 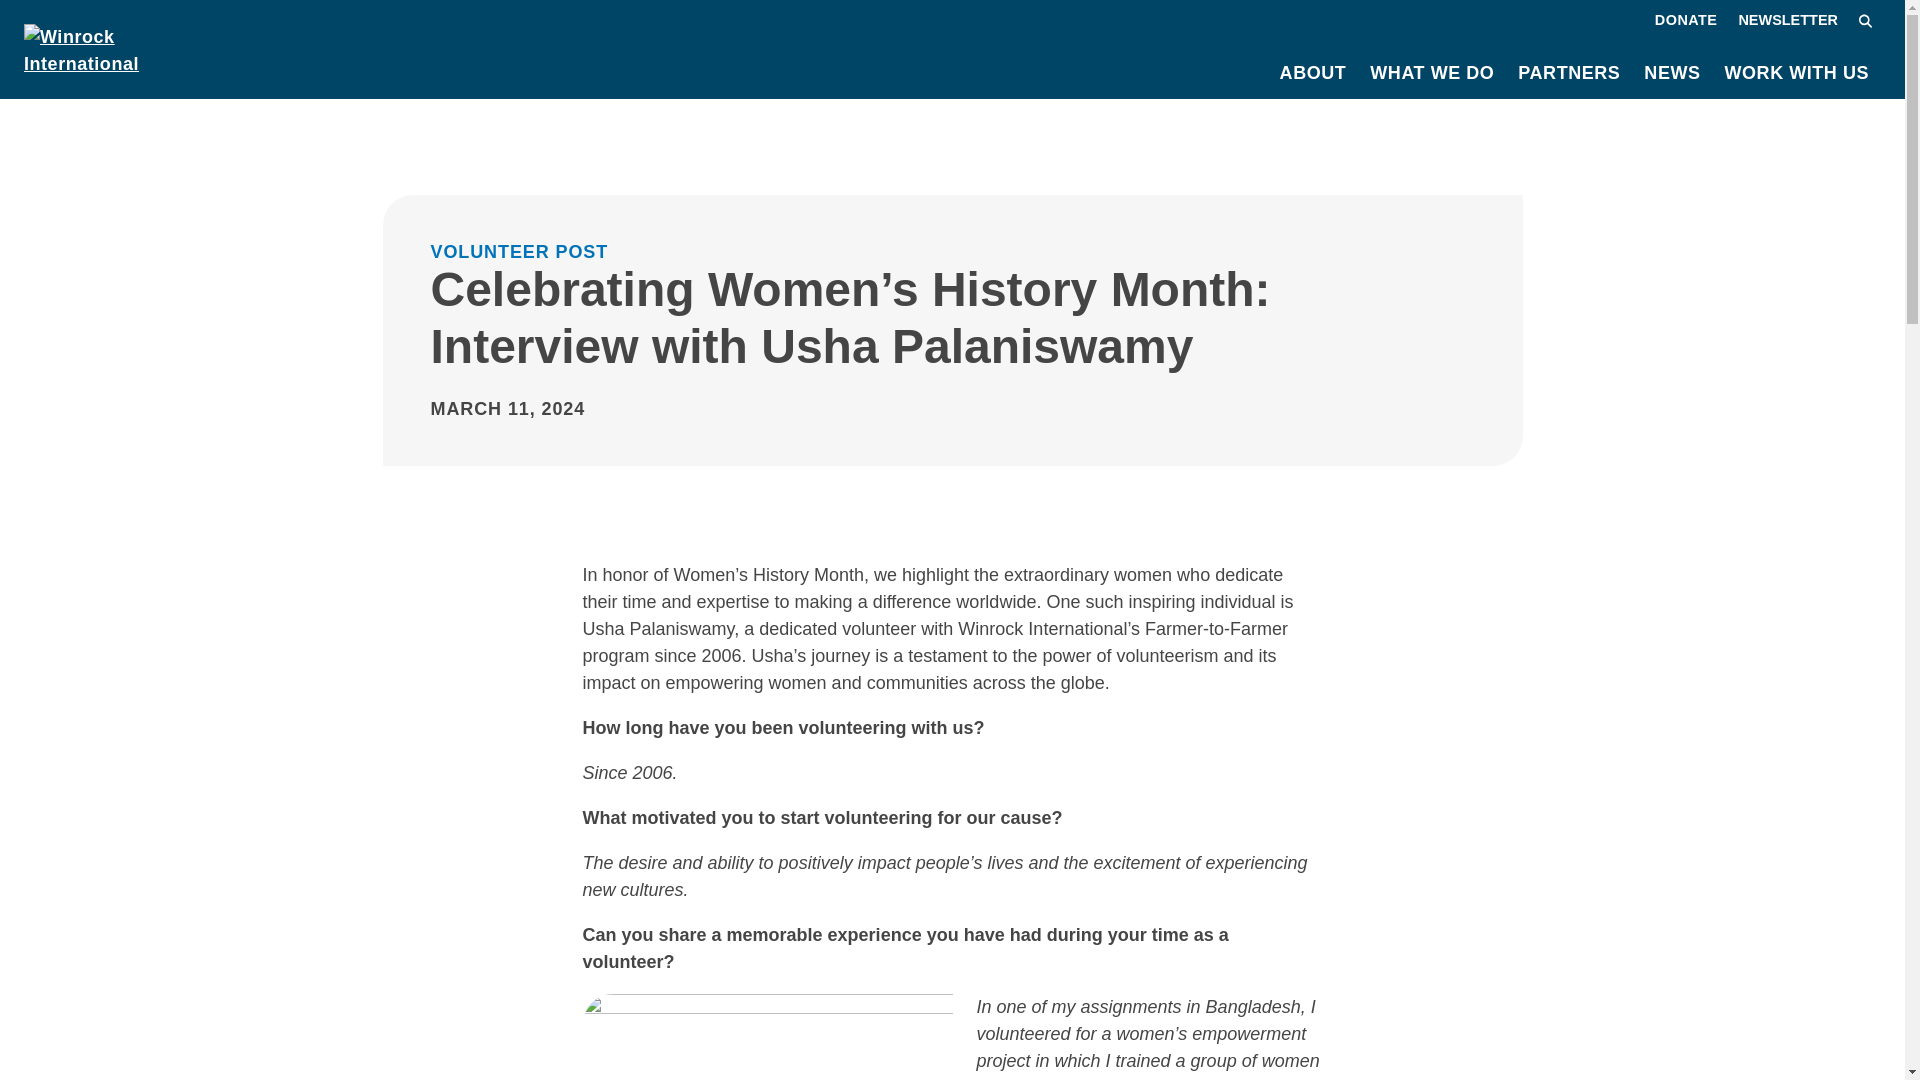 What do you see at coordinates (1787, 20) in the screenshot?
I see `NEWSLETTER` at bounding box center [1787, 20].